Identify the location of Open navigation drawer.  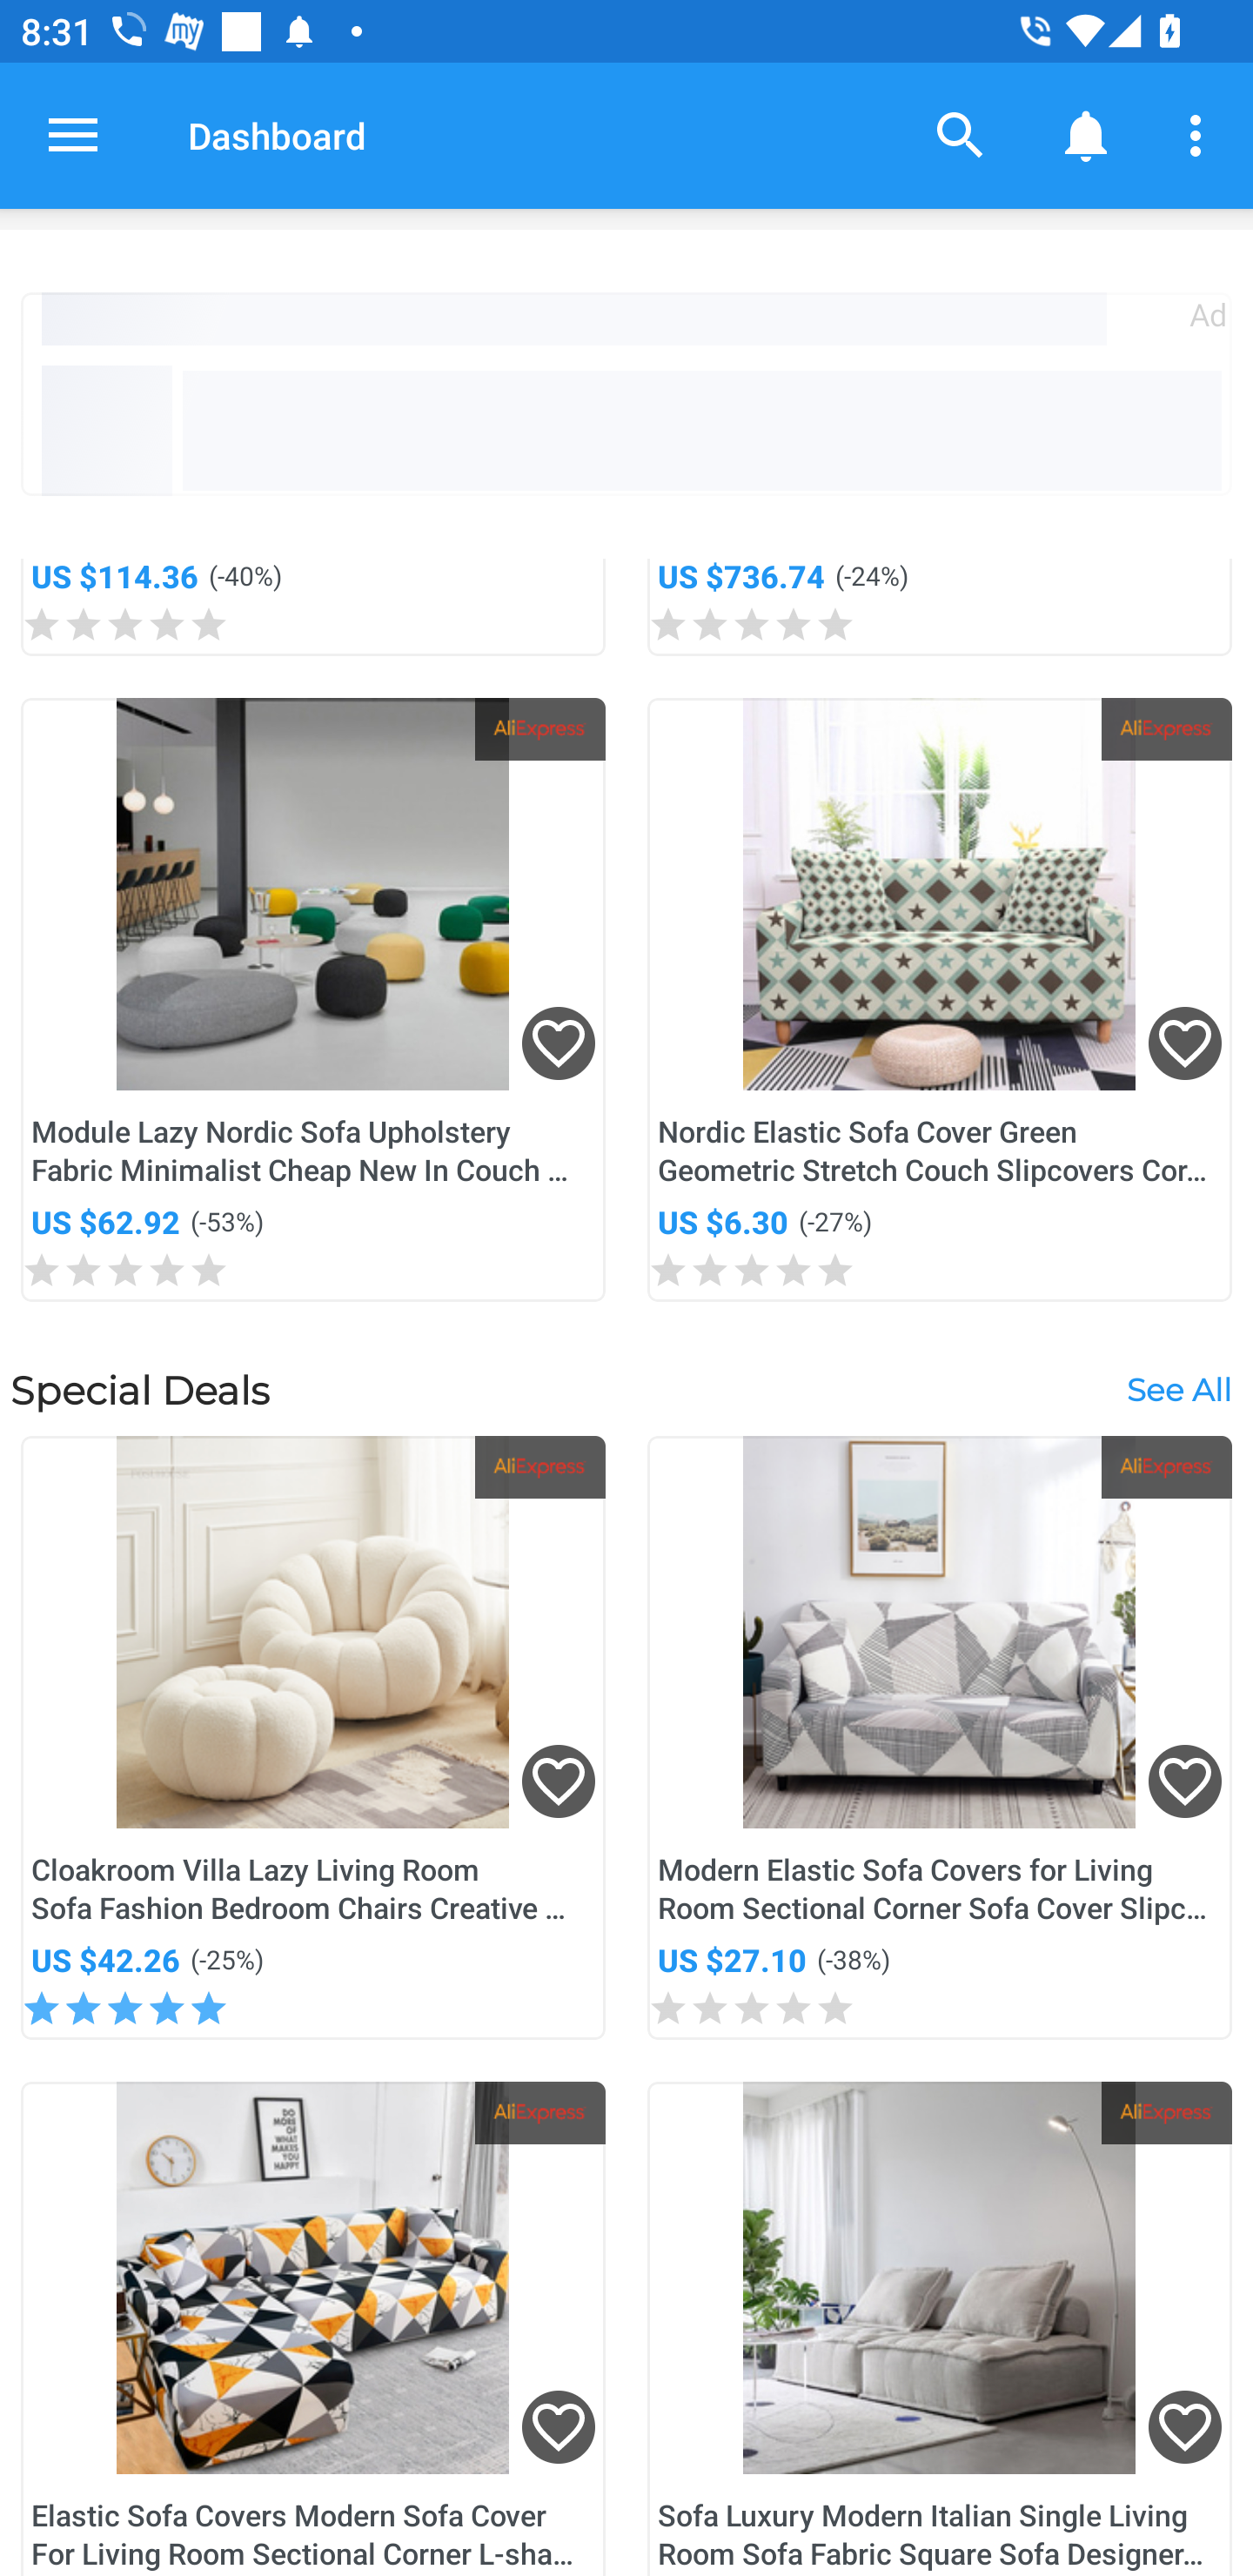
(73, 135).